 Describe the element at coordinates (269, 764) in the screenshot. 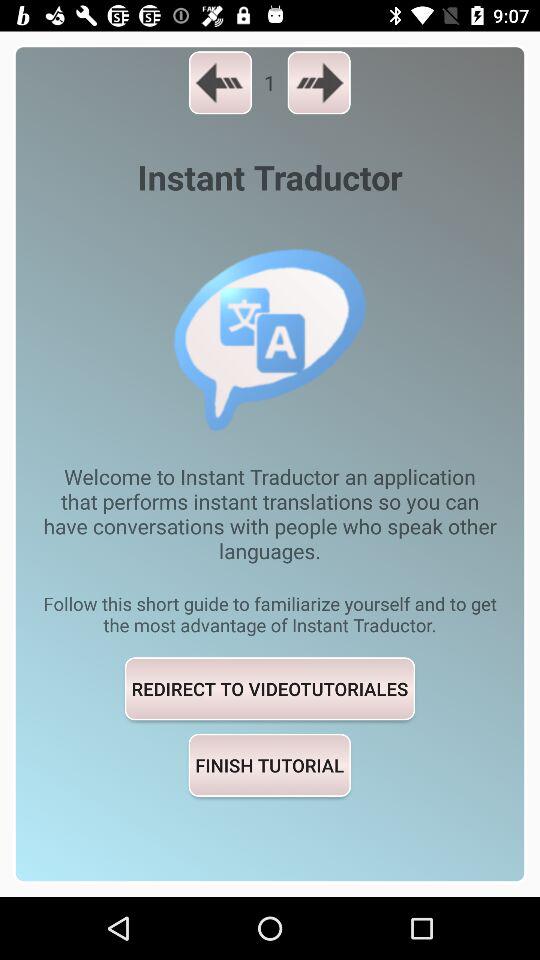

I see `press finish tutorial icon` at that location.